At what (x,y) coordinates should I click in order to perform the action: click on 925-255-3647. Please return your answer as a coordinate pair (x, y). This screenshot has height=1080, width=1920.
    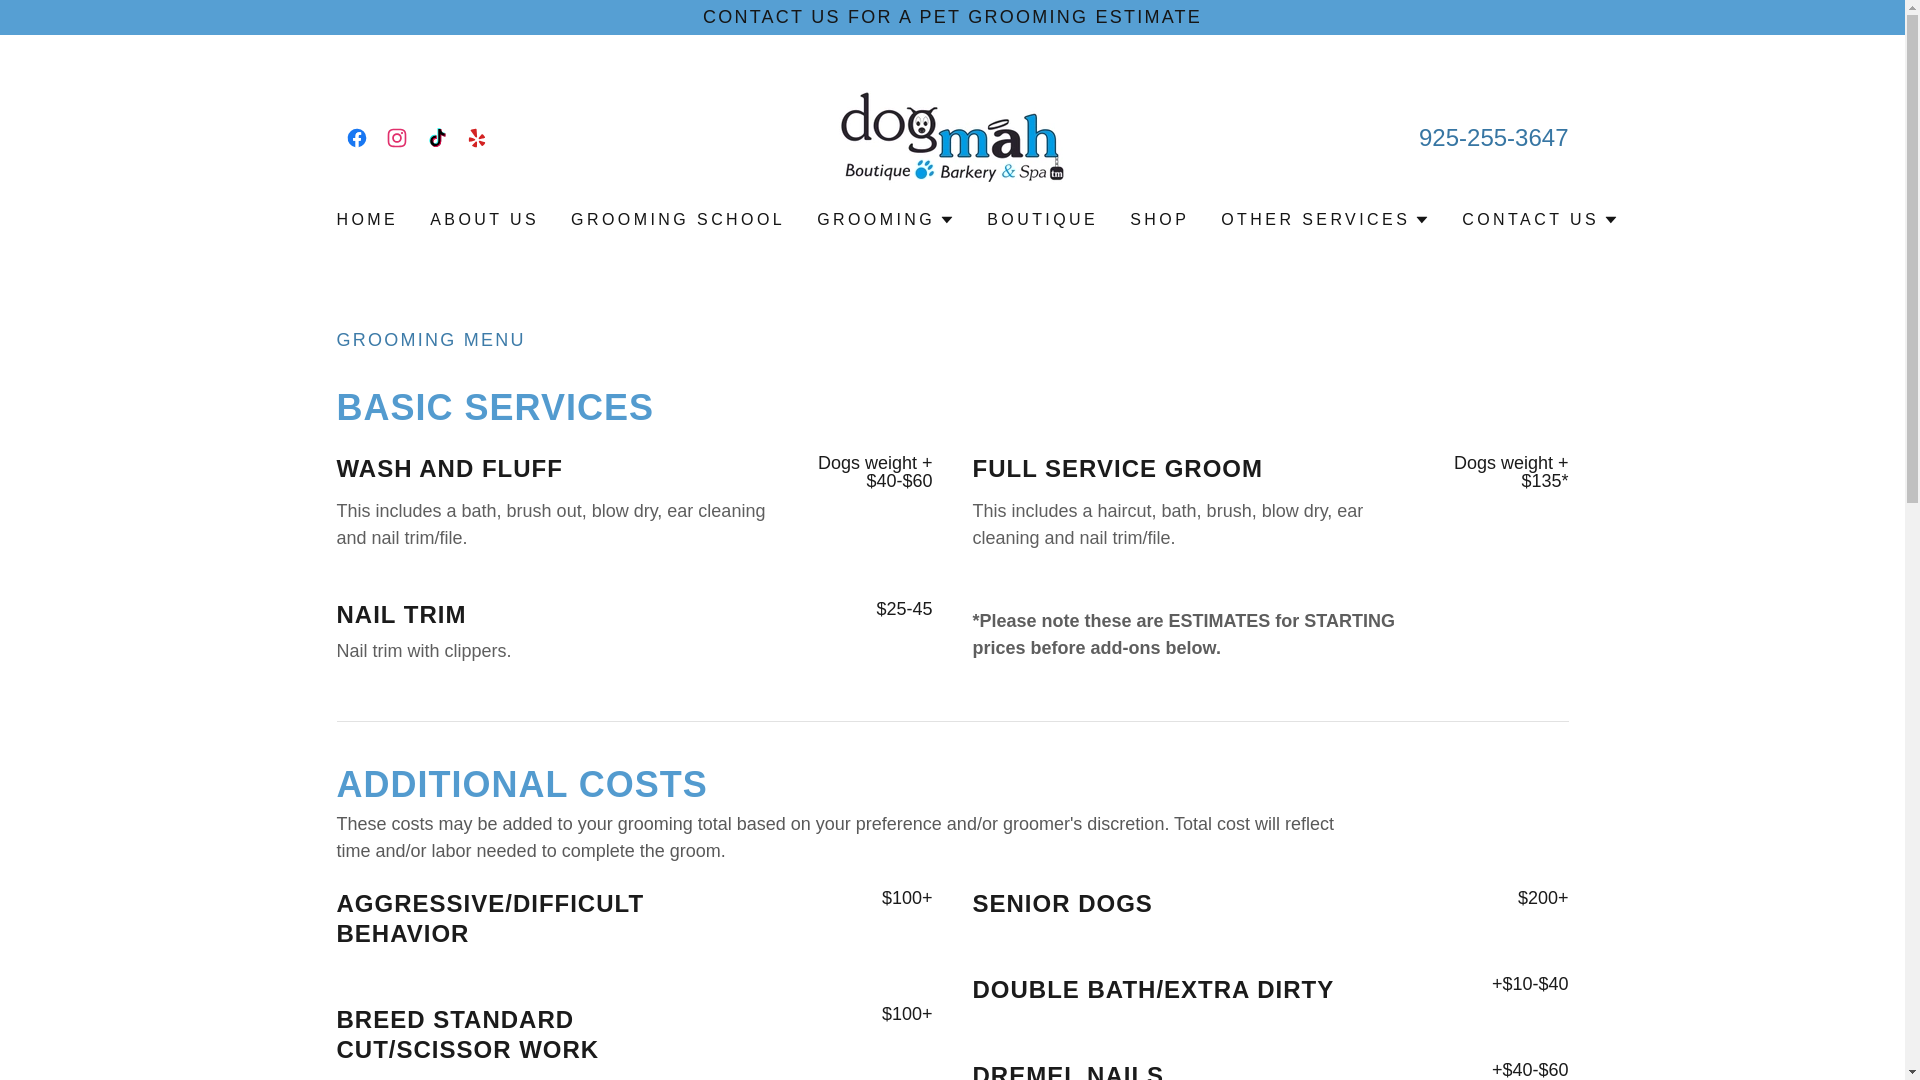
    Looking at the image, I should click on (1493, 138).